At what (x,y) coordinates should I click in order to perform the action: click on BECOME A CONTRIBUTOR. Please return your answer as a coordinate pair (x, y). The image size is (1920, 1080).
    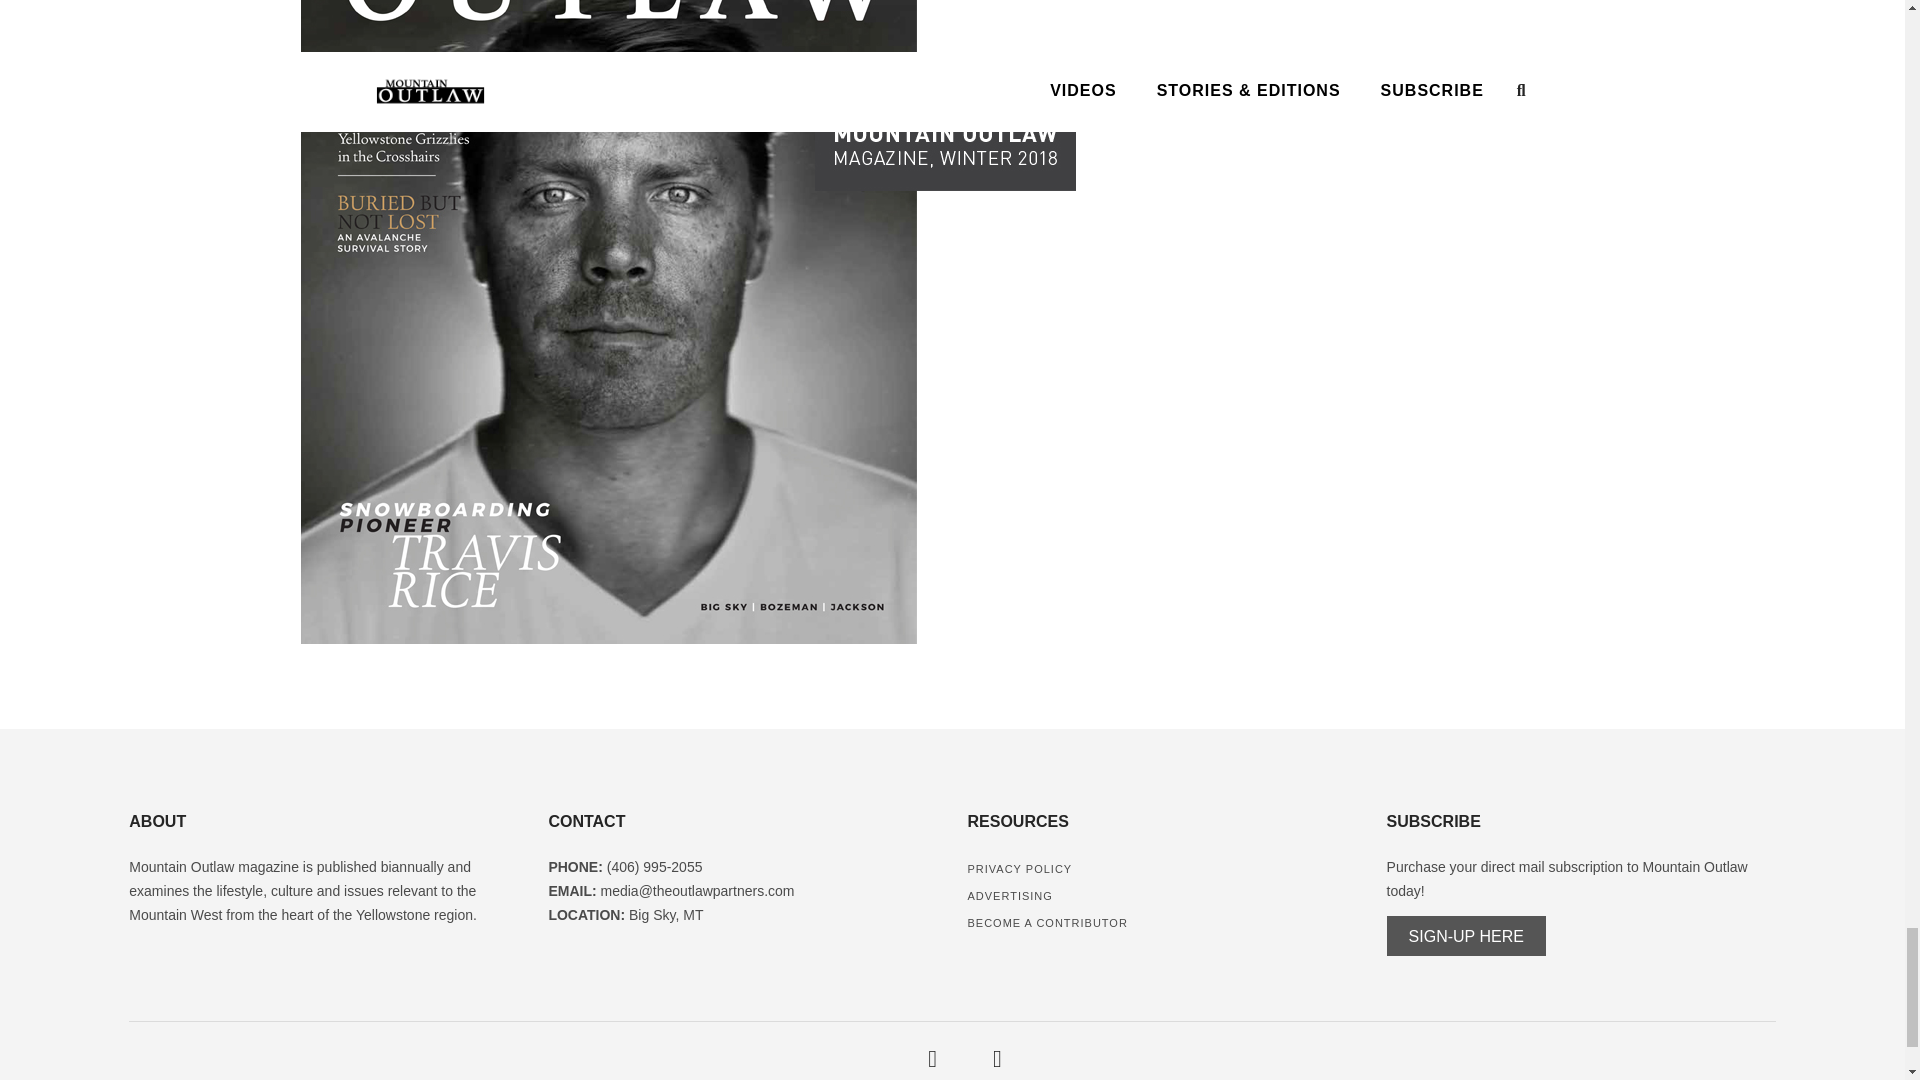
    Looking at the image, I should click on (1047, 922).